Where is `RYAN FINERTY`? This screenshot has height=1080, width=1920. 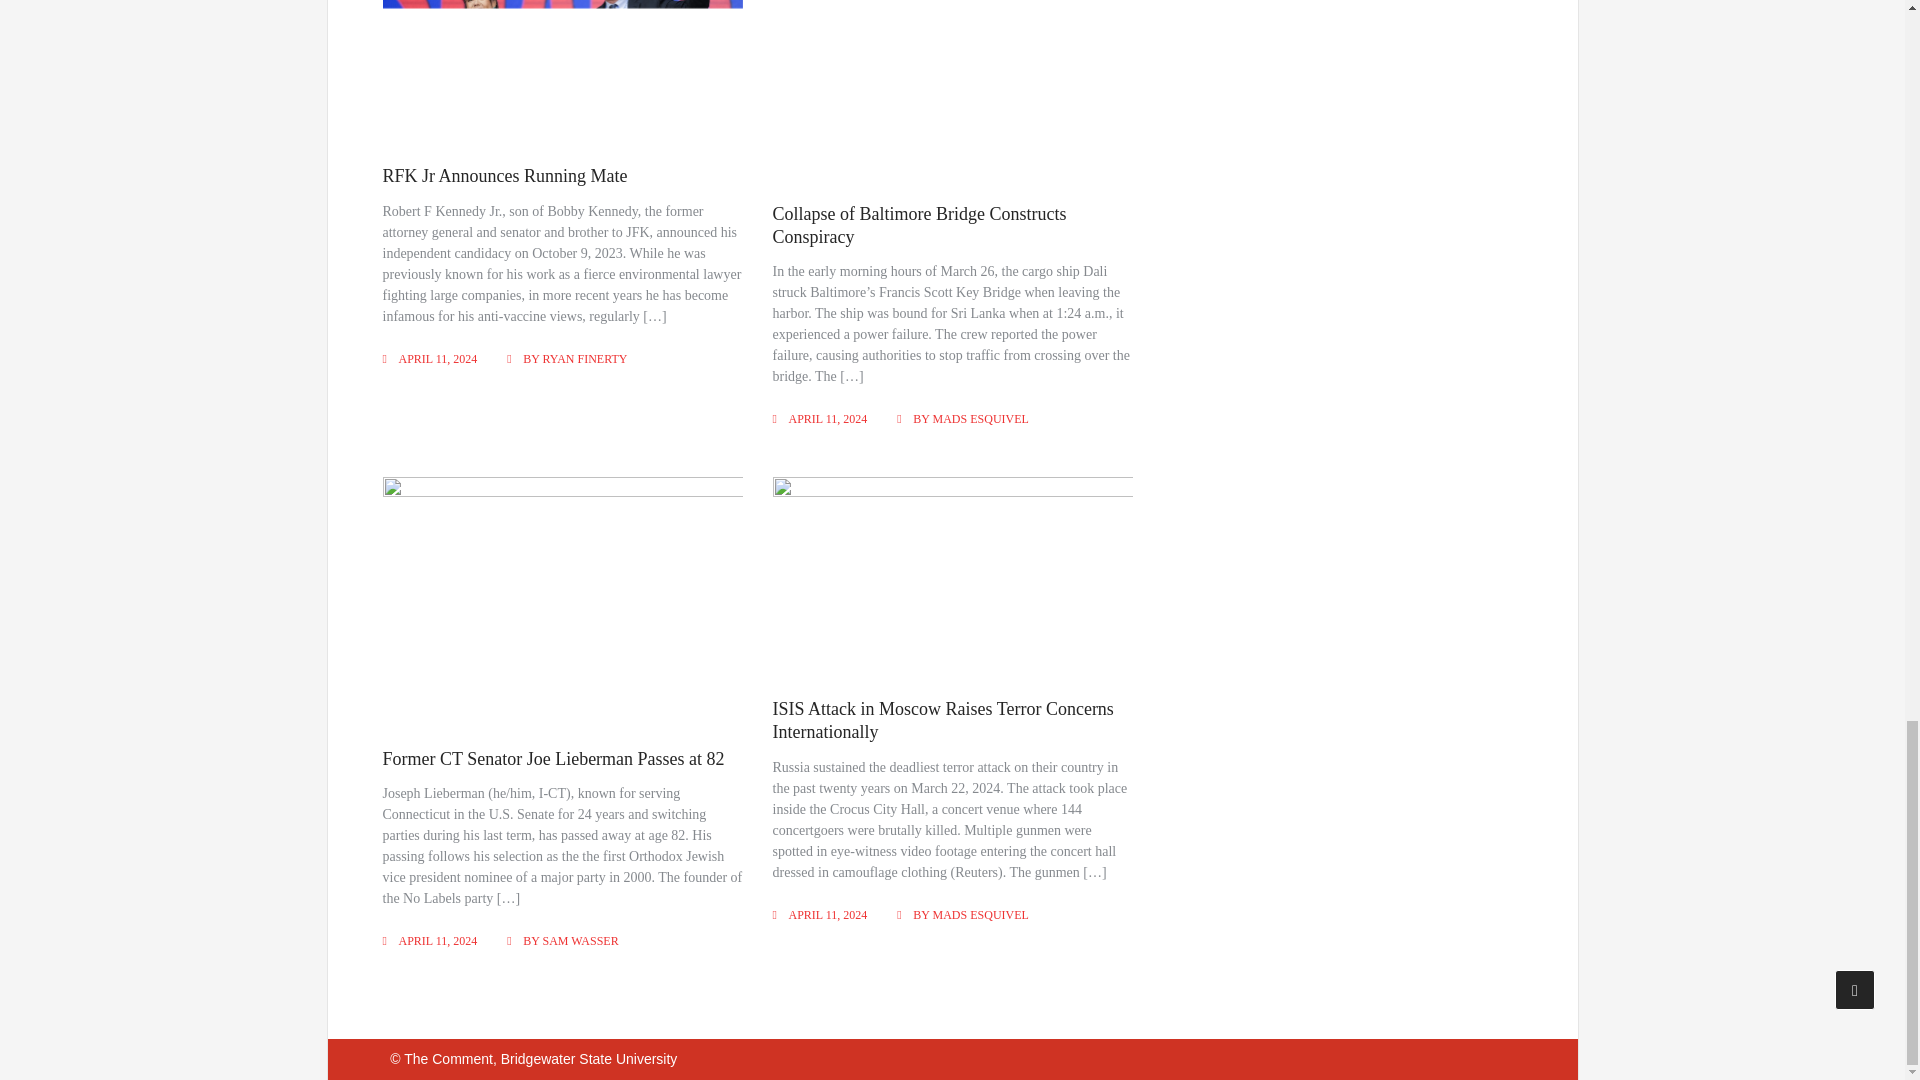 RYAN FINERTY is located at coordinates (585, 359).